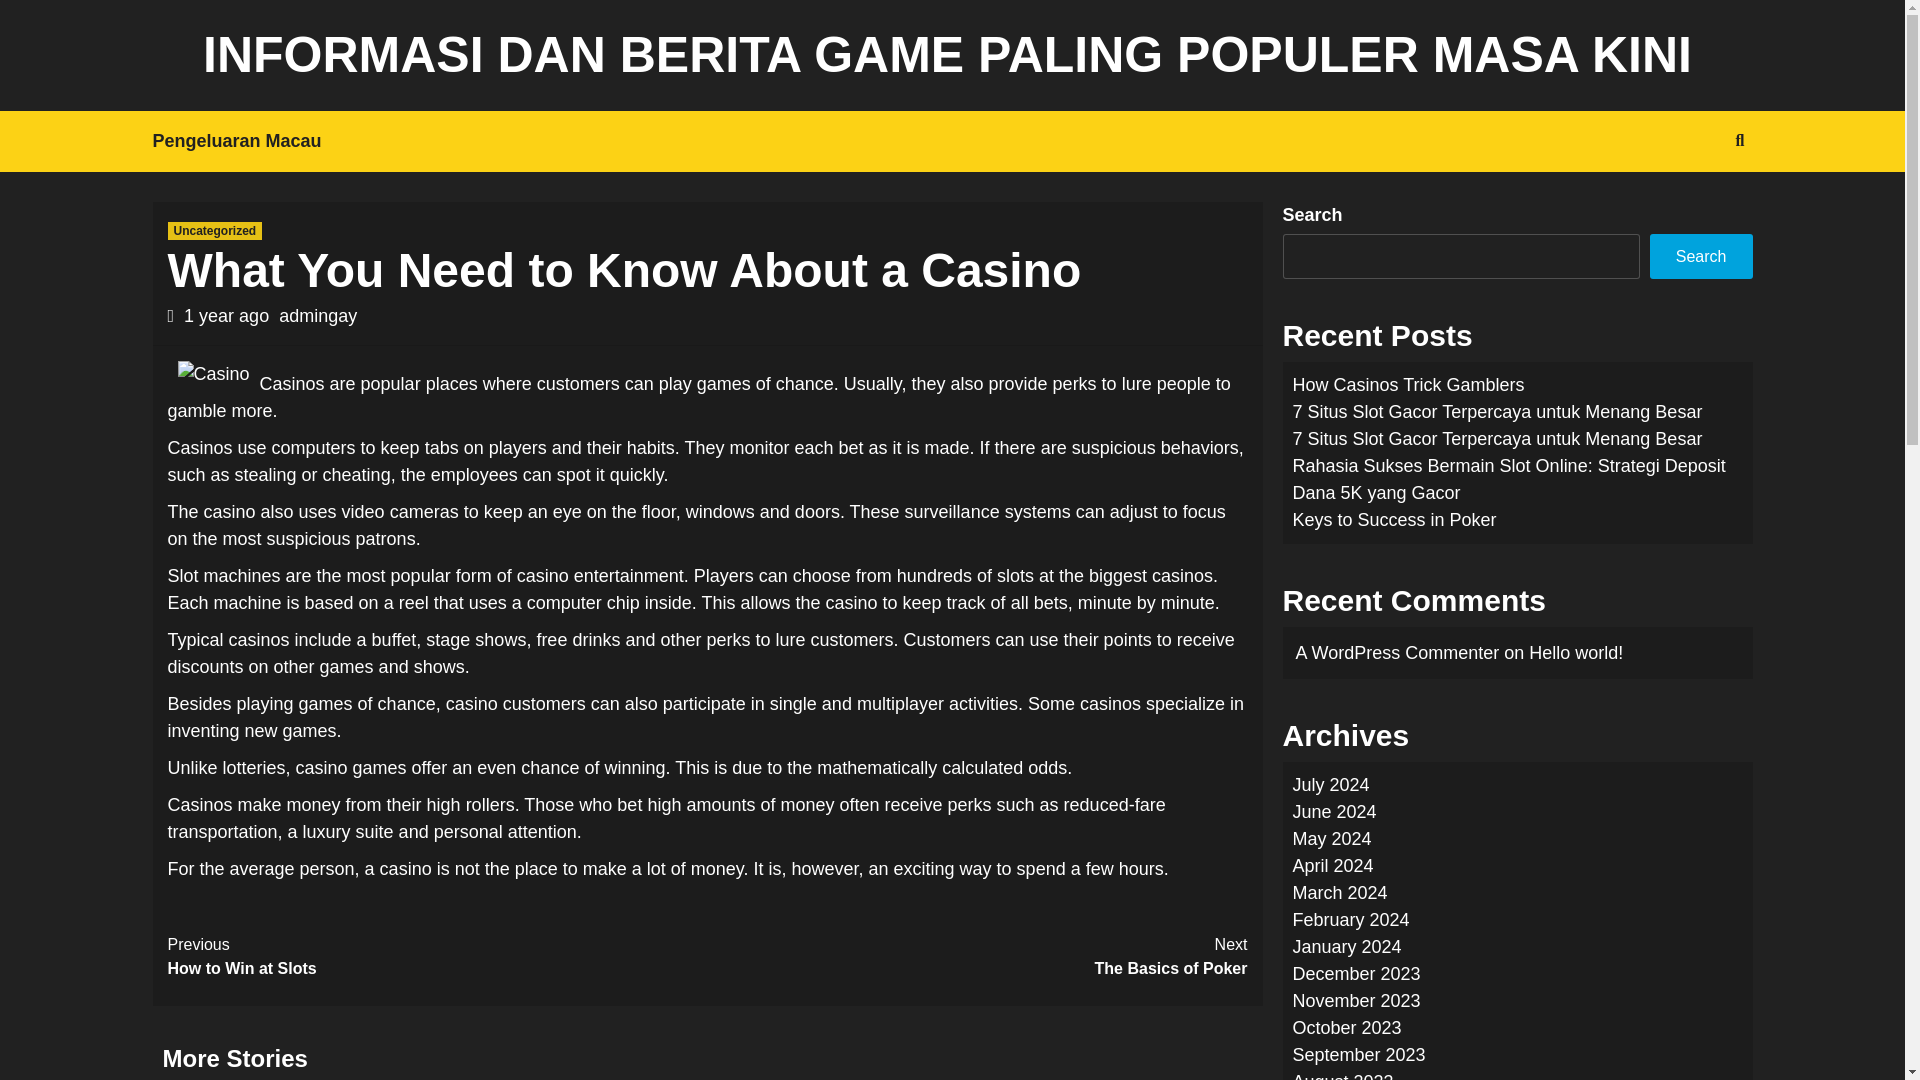 Image resolution: width=1920 pixels, height=1080 pixels. I want to click on A WordPress Commenter, so click(1398, 652).